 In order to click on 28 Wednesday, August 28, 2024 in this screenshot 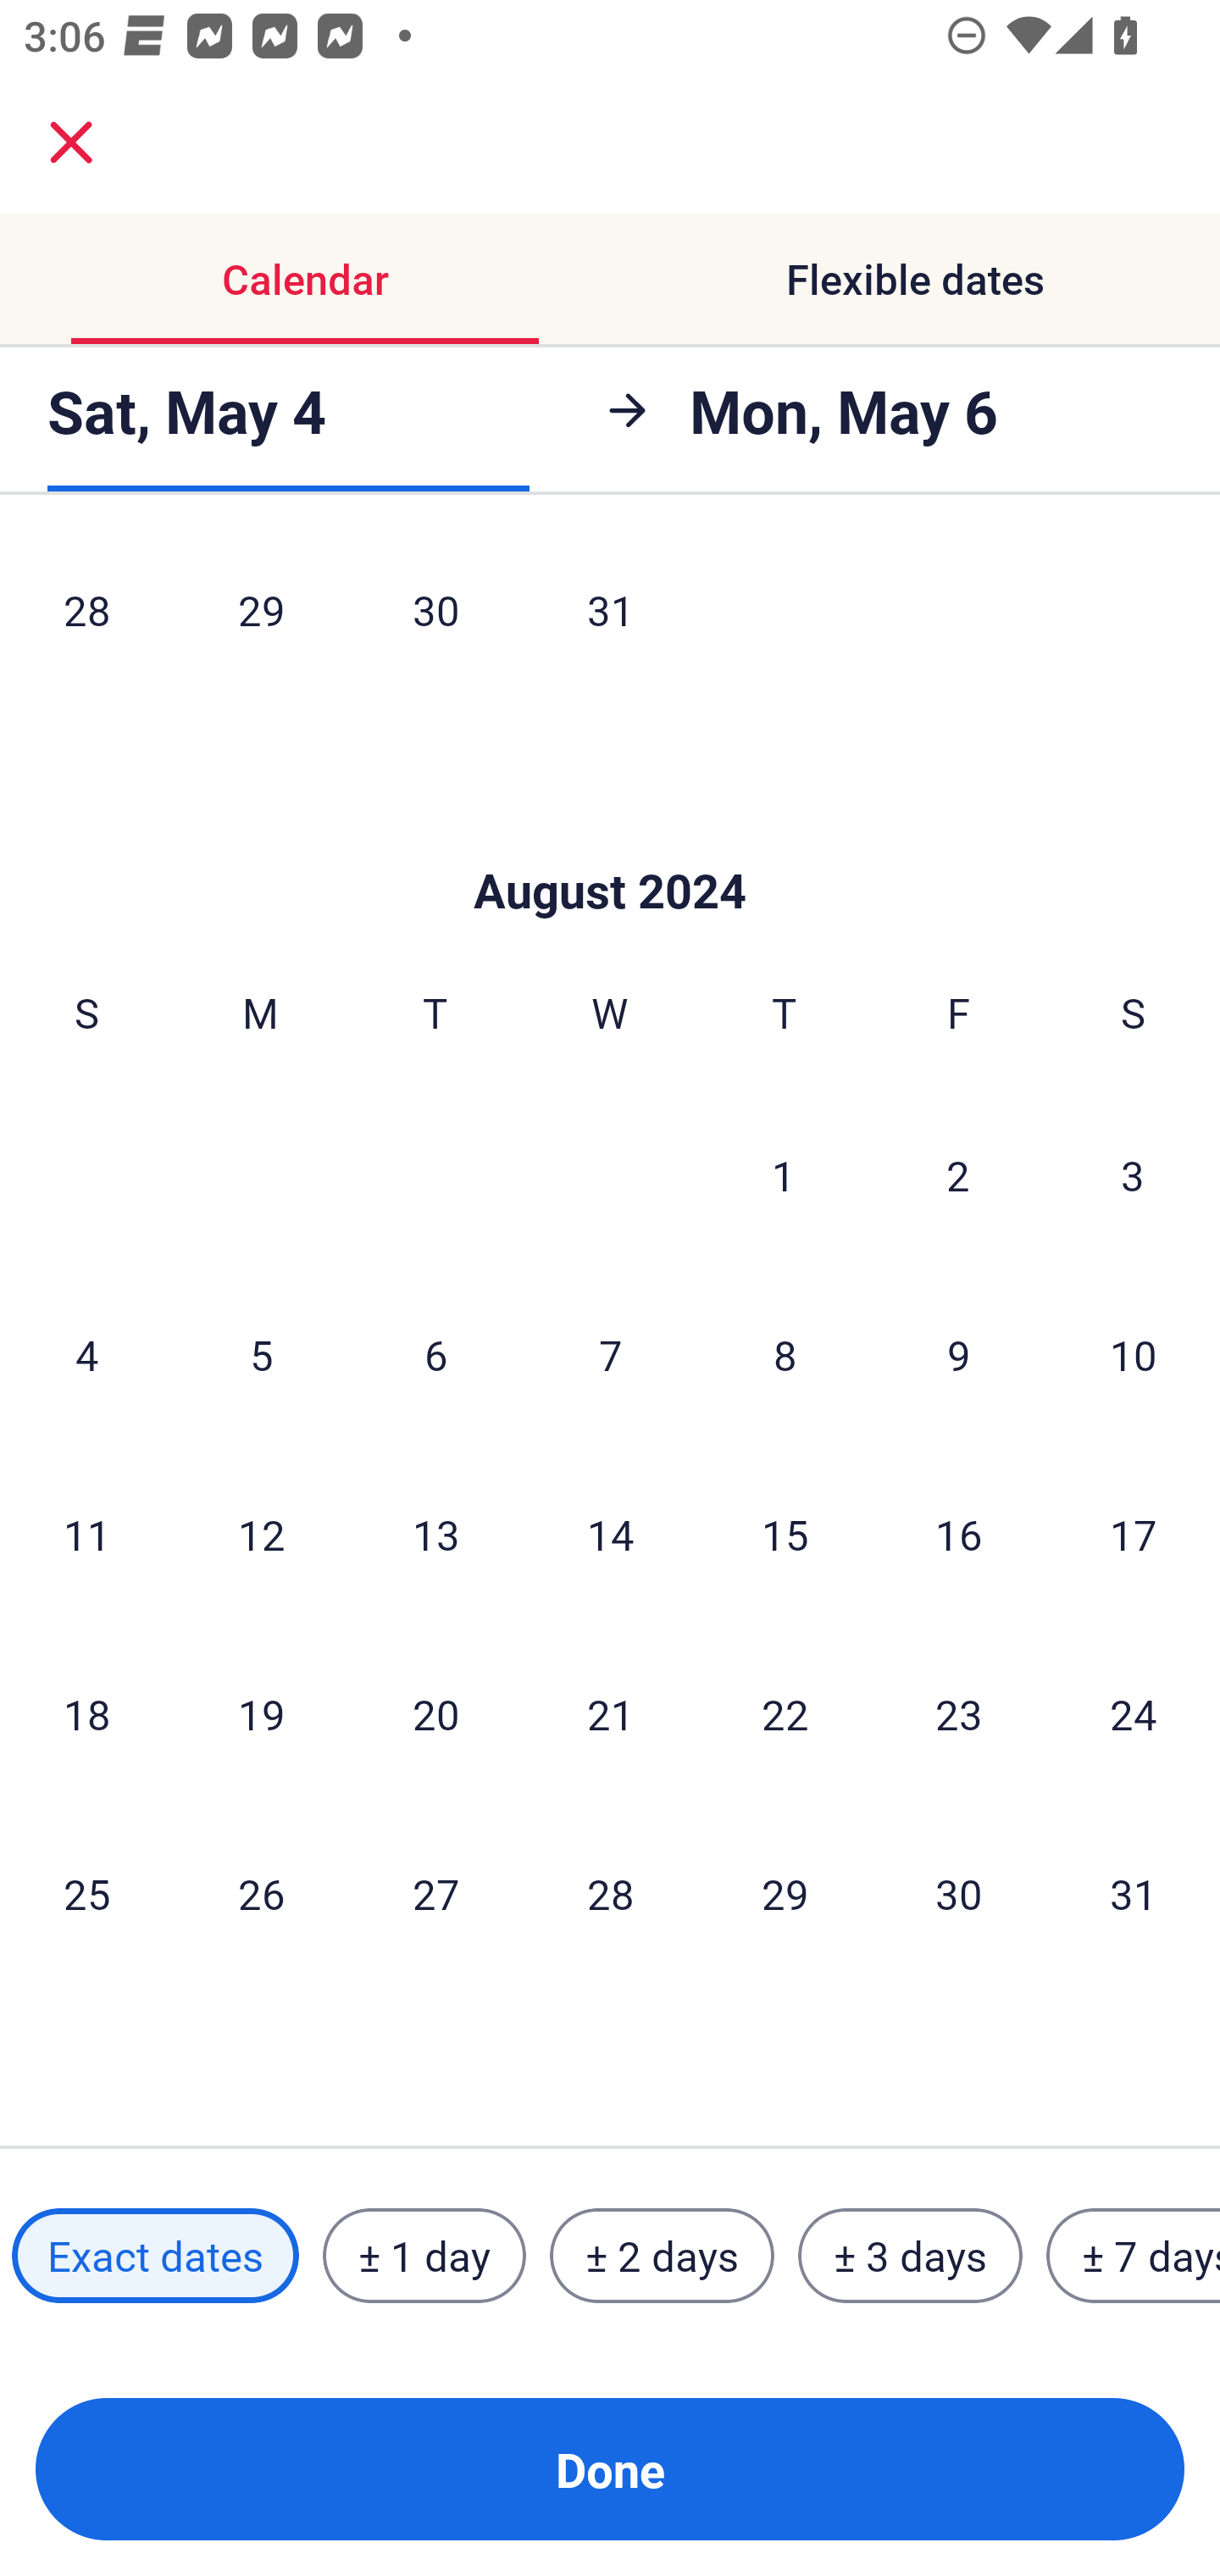, I will do `click(610, 1893)`.